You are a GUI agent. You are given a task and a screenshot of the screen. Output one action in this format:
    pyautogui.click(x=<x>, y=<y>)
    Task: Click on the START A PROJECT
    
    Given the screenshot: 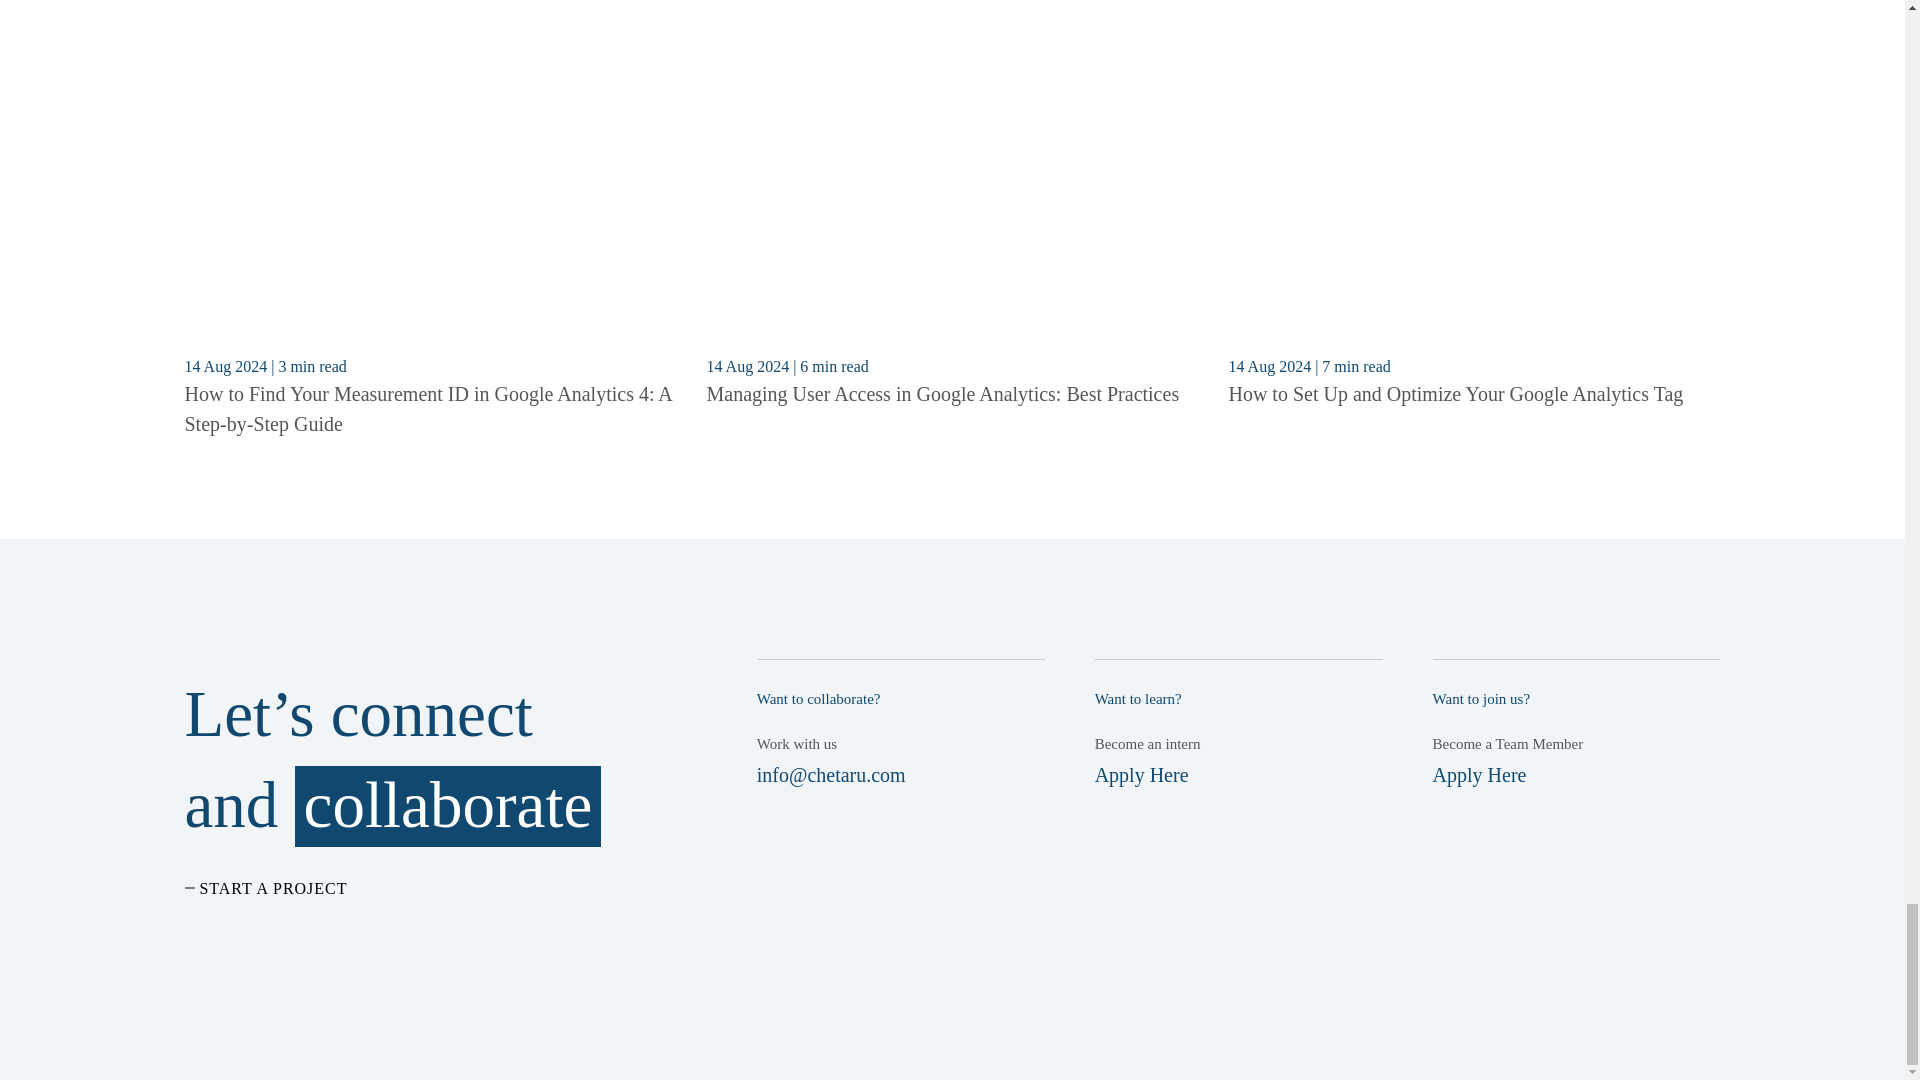 What is the action you would take?
    pyautogui.click(x=266, y=888)
    